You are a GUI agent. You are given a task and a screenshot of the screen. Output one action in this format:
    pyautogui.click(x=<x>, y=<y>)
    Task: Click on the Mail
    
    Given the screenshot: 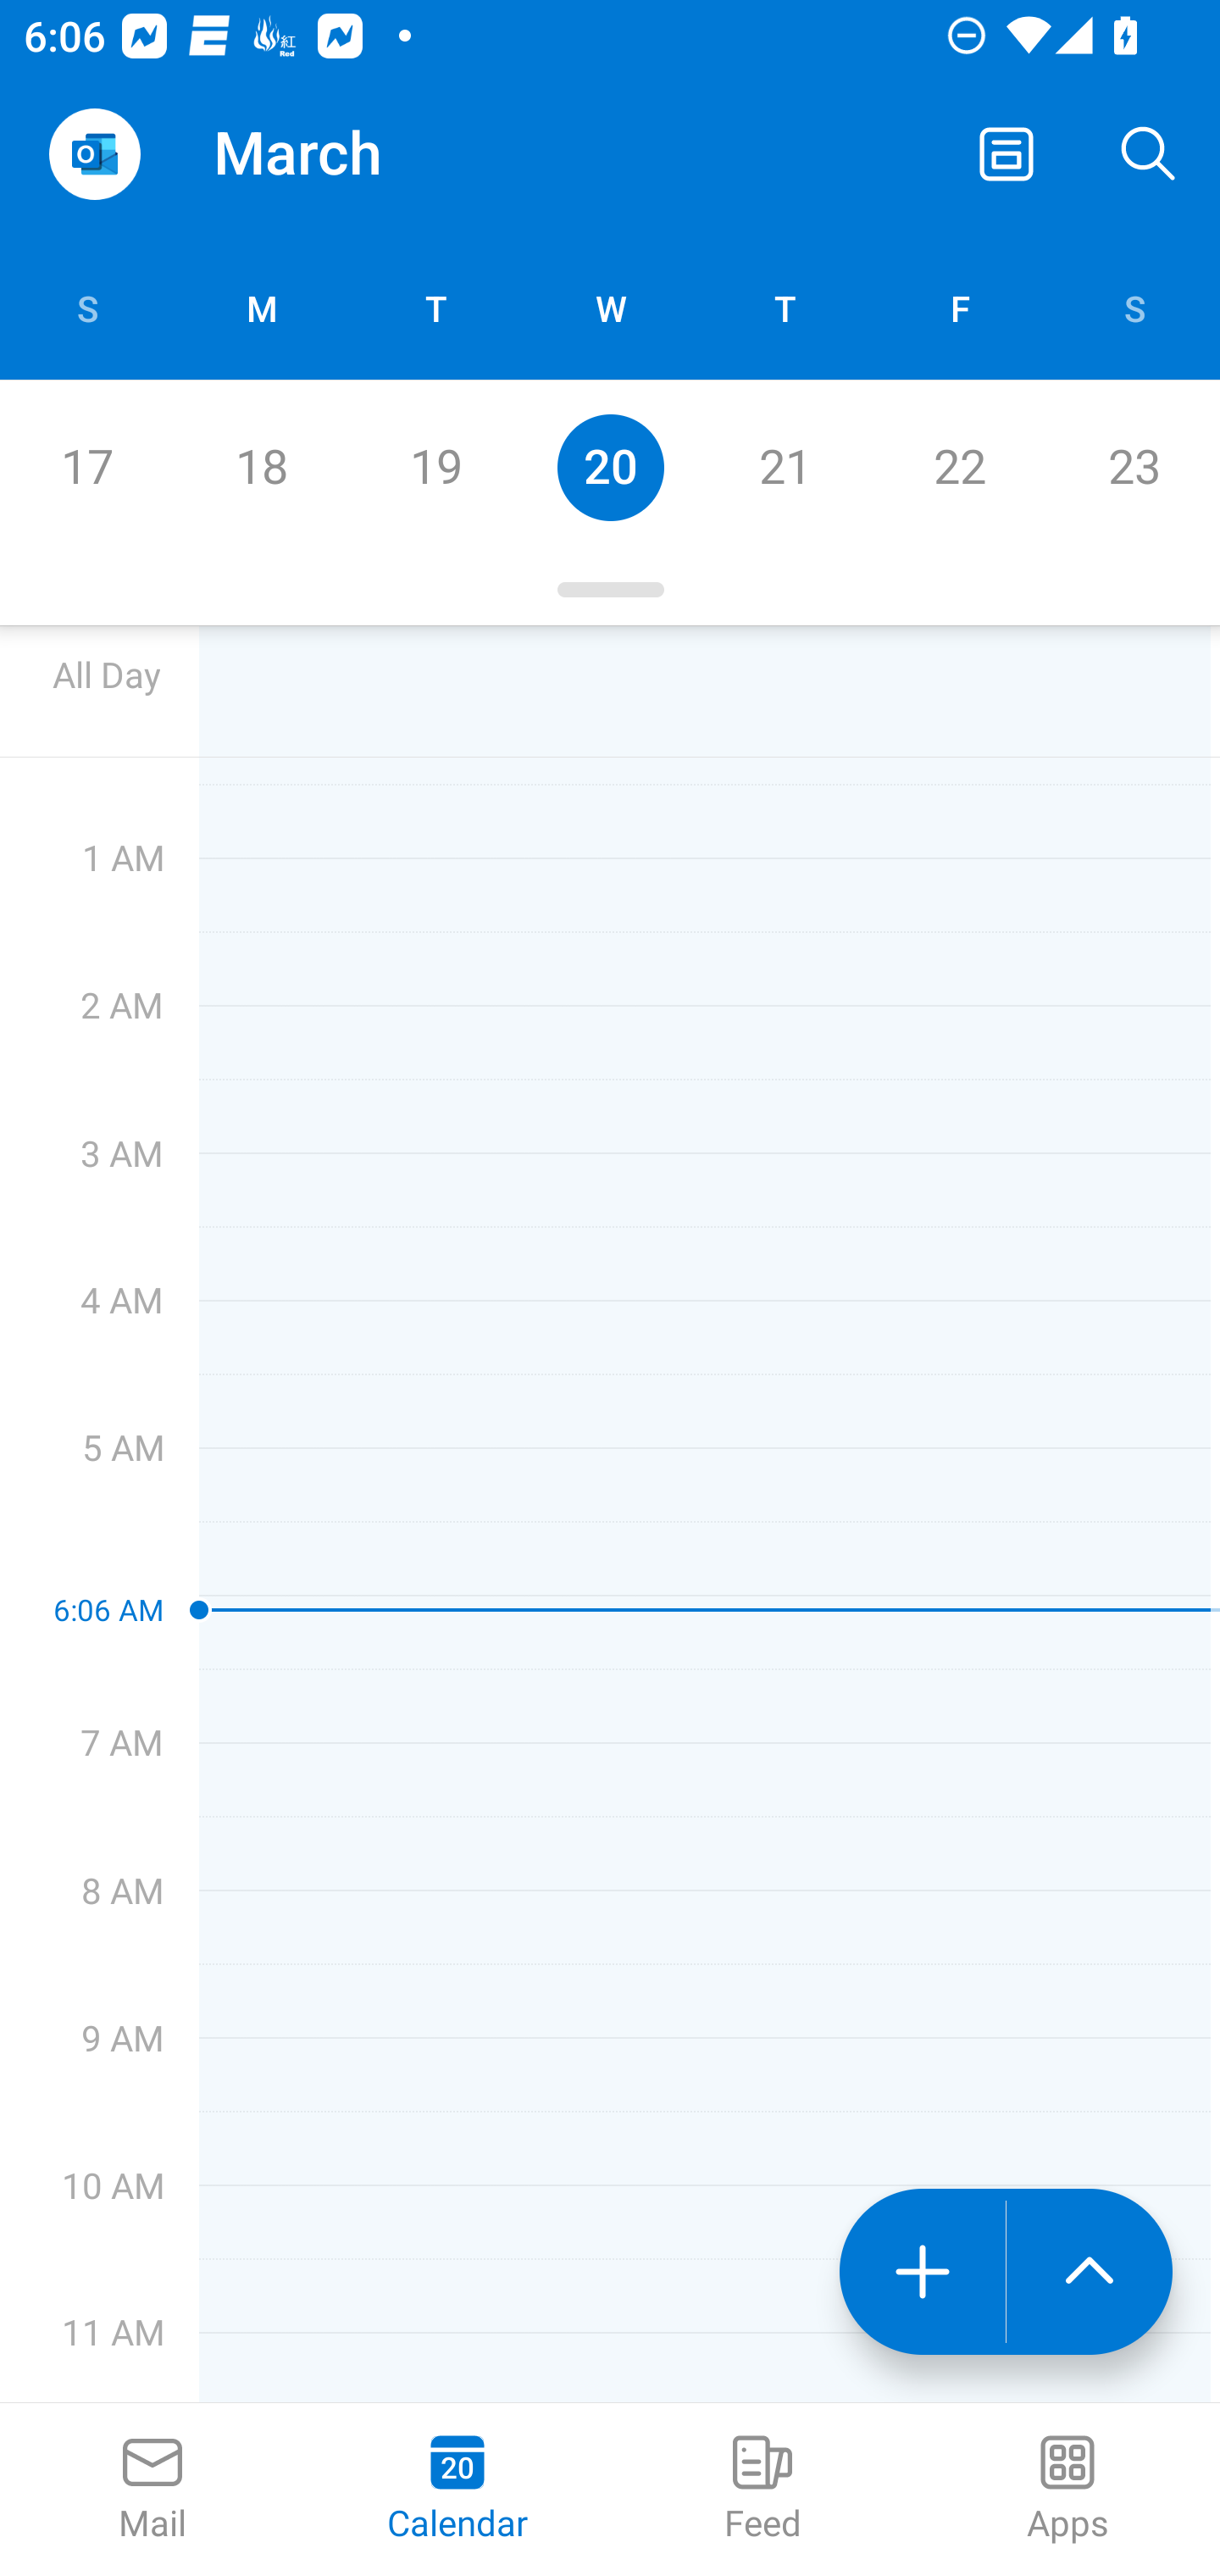 What is the action you would take?
    pyautogui.click(x=152, y=2490)
    